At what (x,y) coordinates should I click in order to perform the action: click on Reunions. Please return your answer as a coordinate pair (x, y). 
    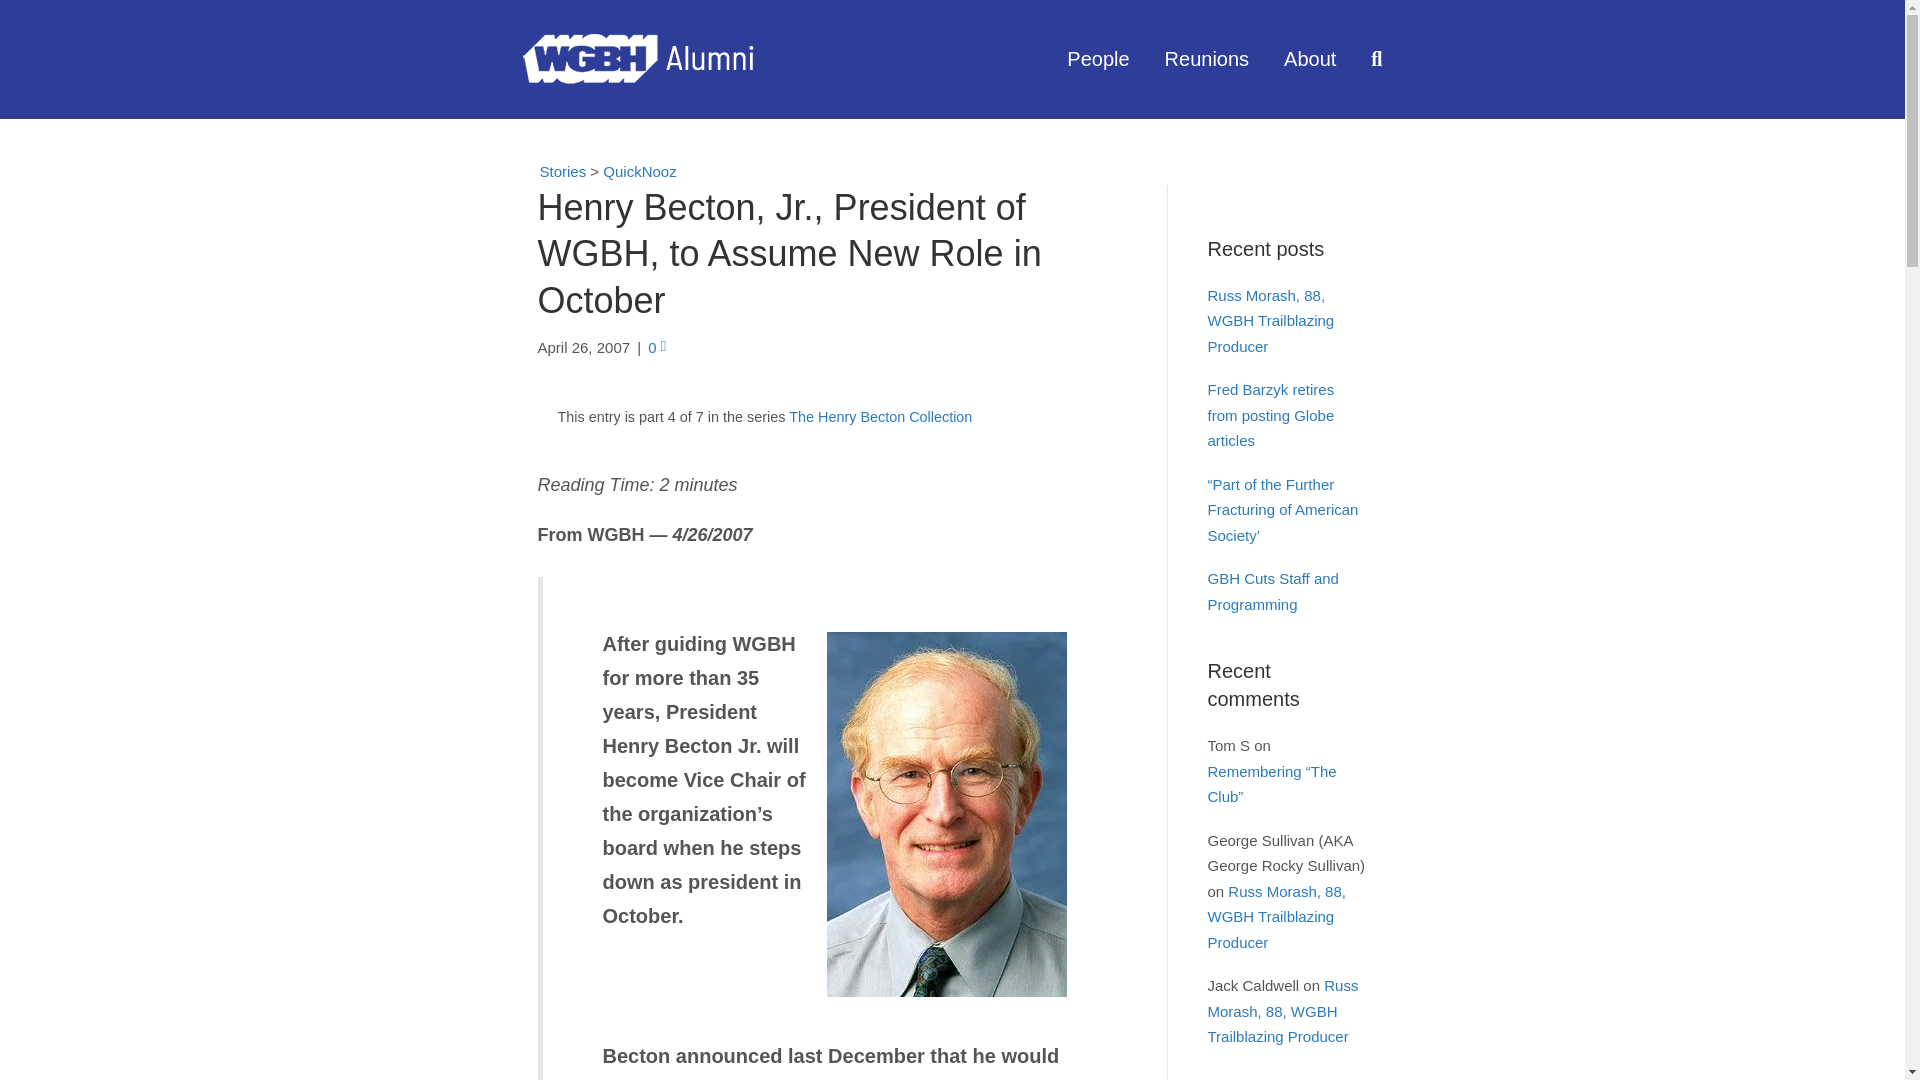
    Looking at the image, I should click on (1210, 58).